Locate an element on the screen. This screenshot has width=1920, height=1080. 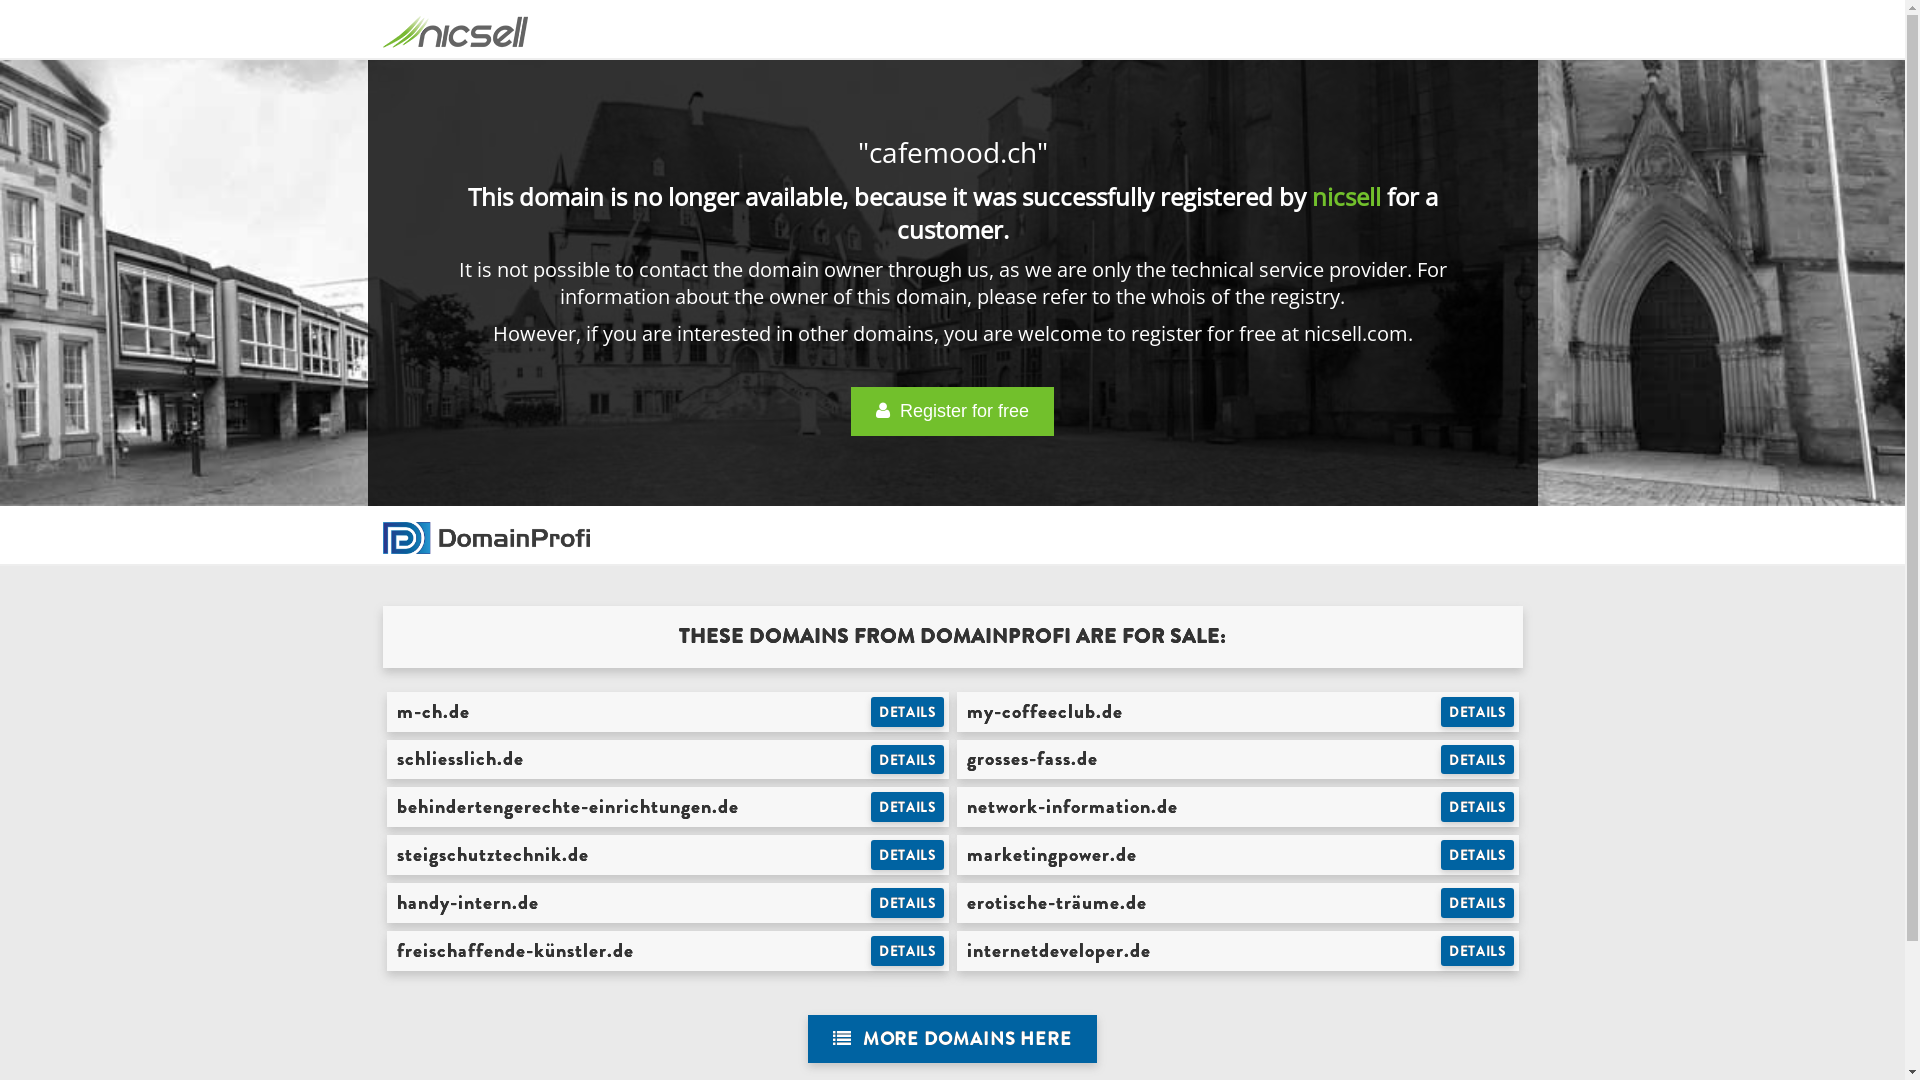
DETAILS is located at coordinates (1478, 712).